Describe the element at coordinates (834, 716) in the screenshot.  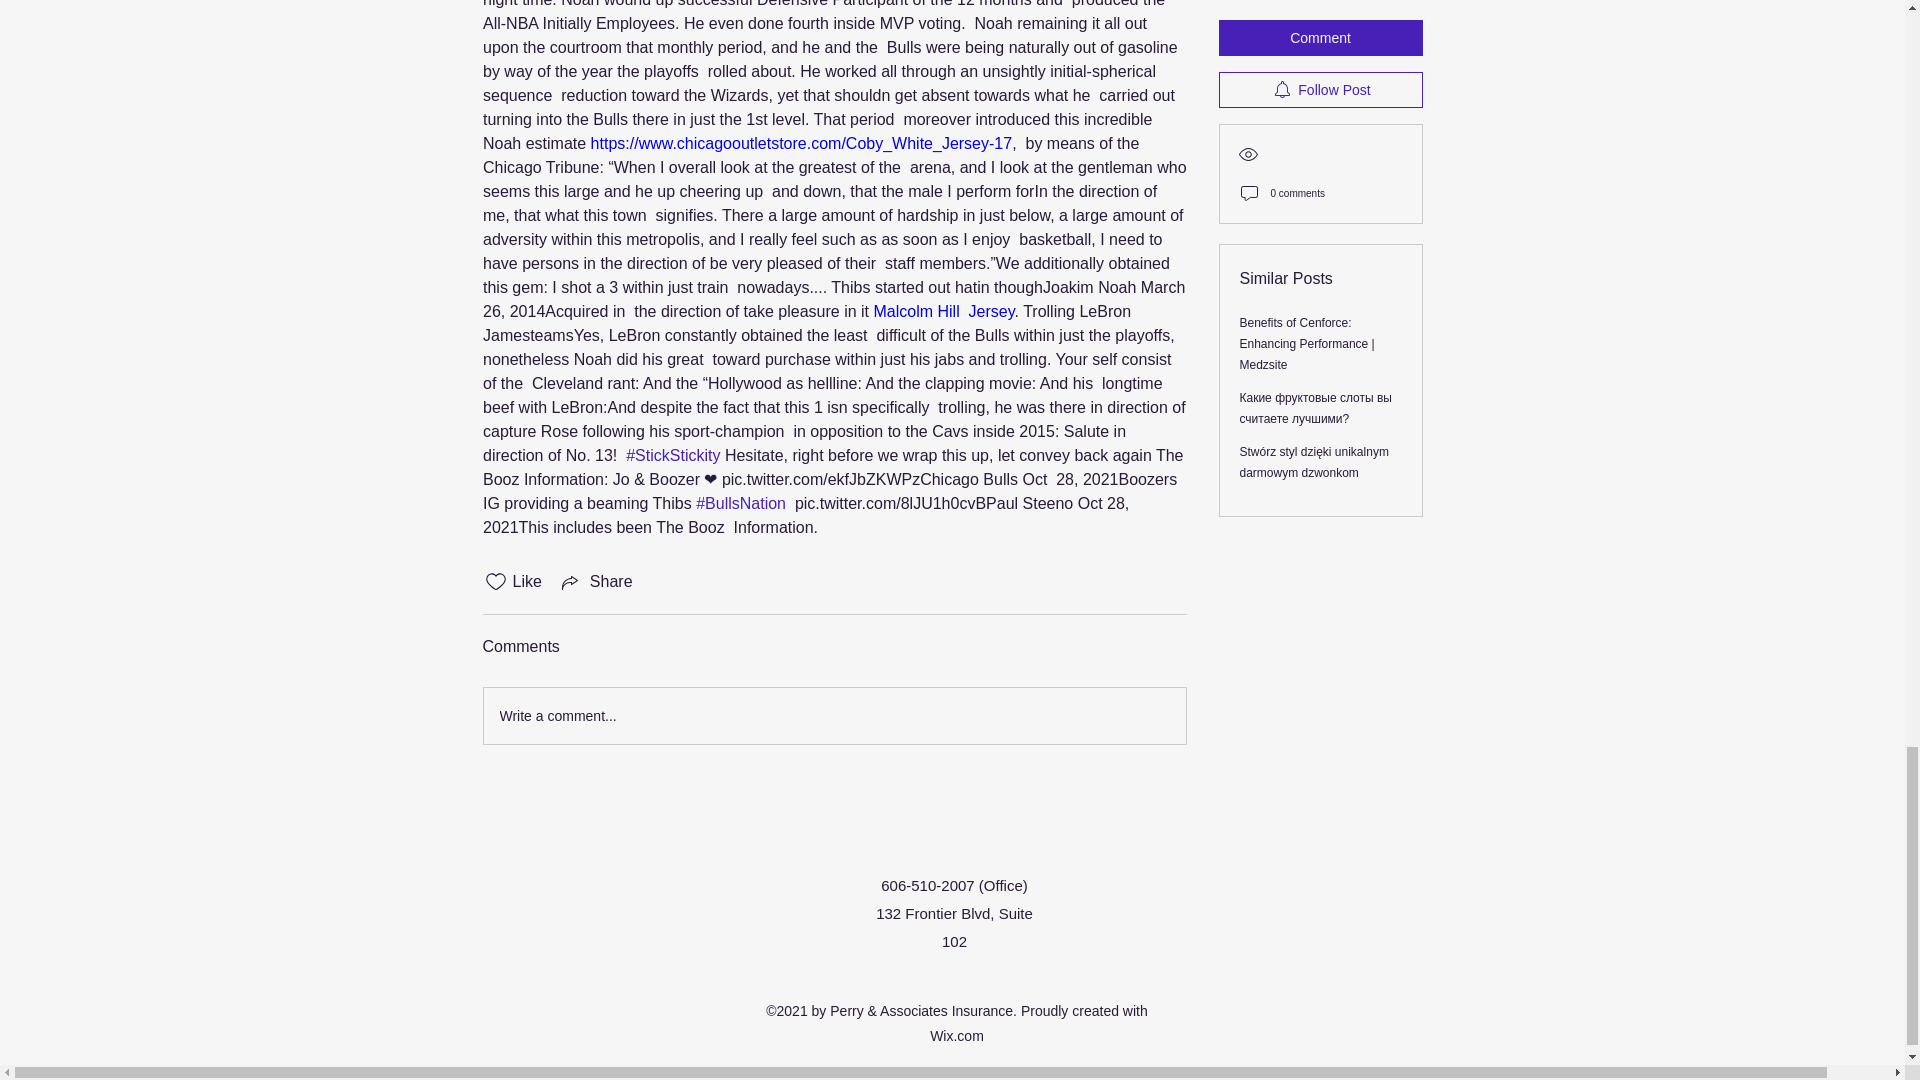
I see `Write a comment...` at that location.